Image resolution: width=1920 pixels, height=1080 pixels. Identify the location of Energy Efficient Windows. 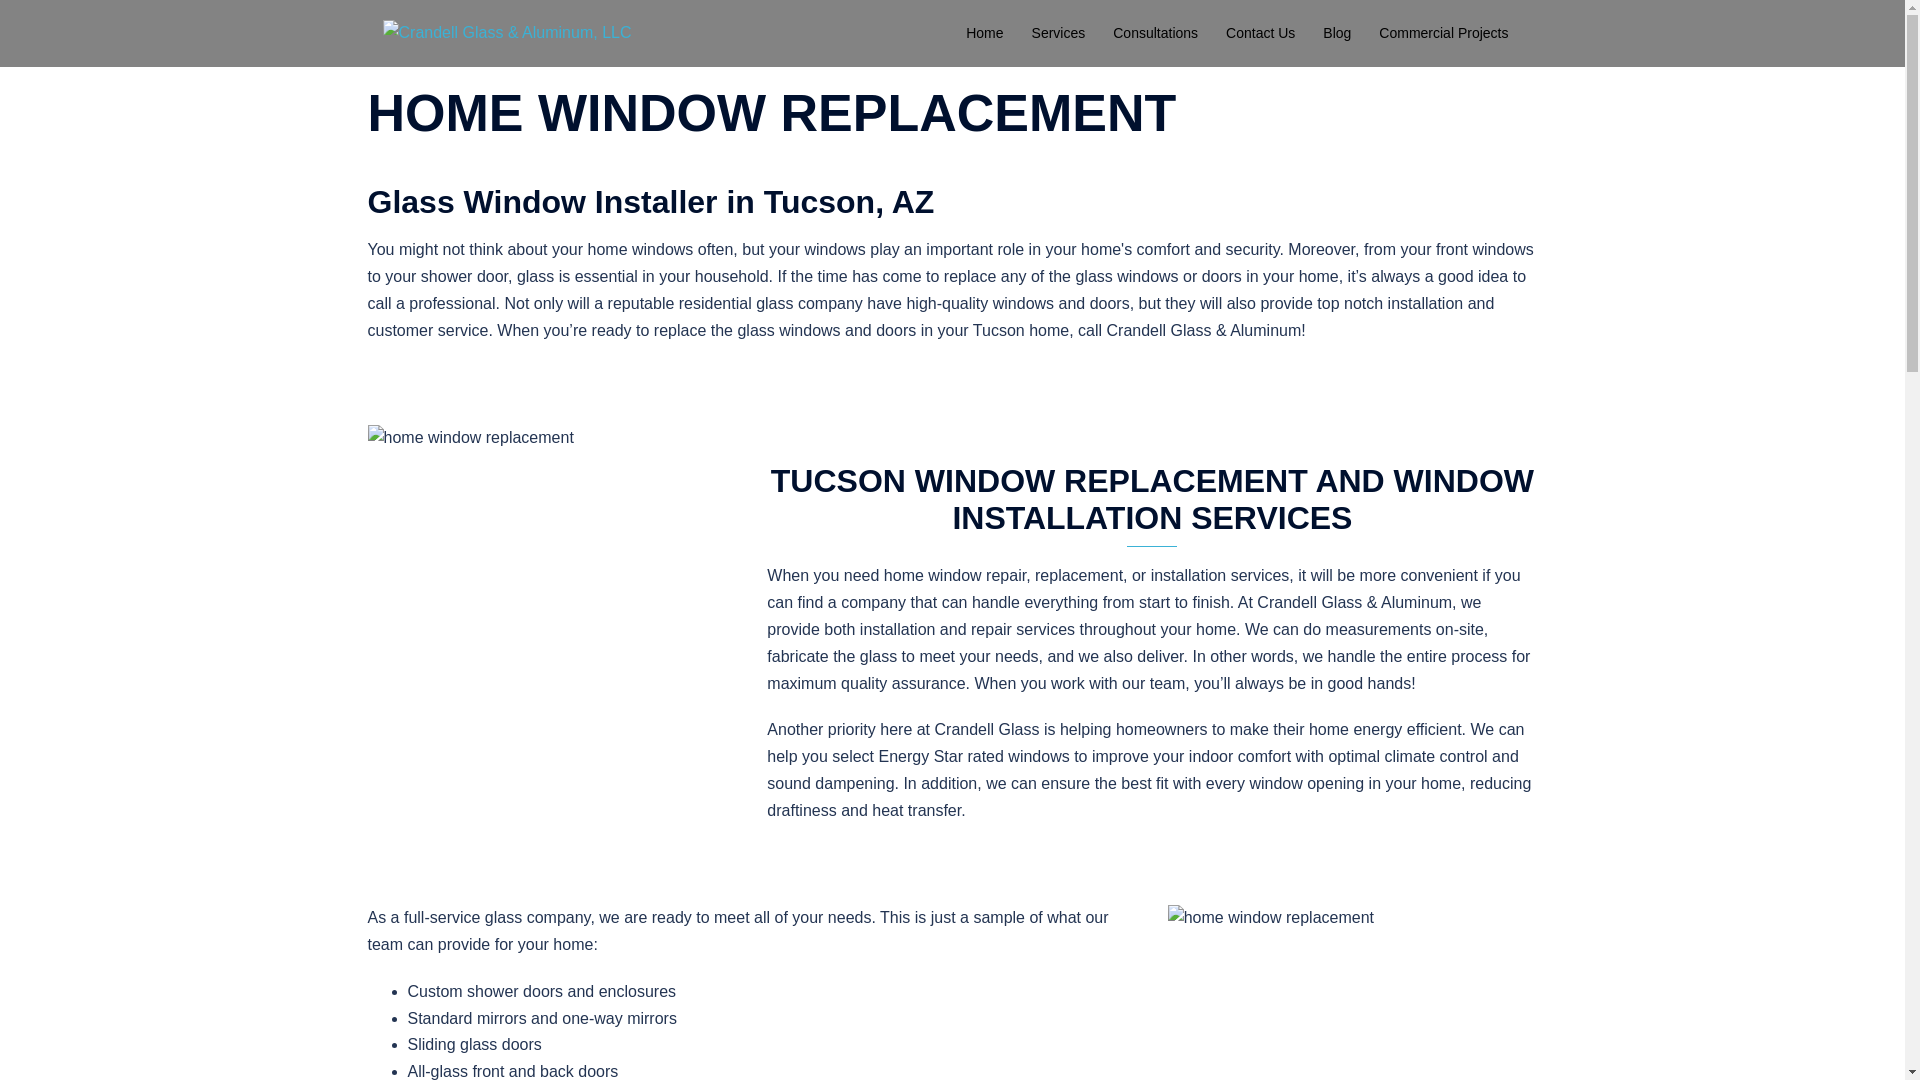
(552, 560).